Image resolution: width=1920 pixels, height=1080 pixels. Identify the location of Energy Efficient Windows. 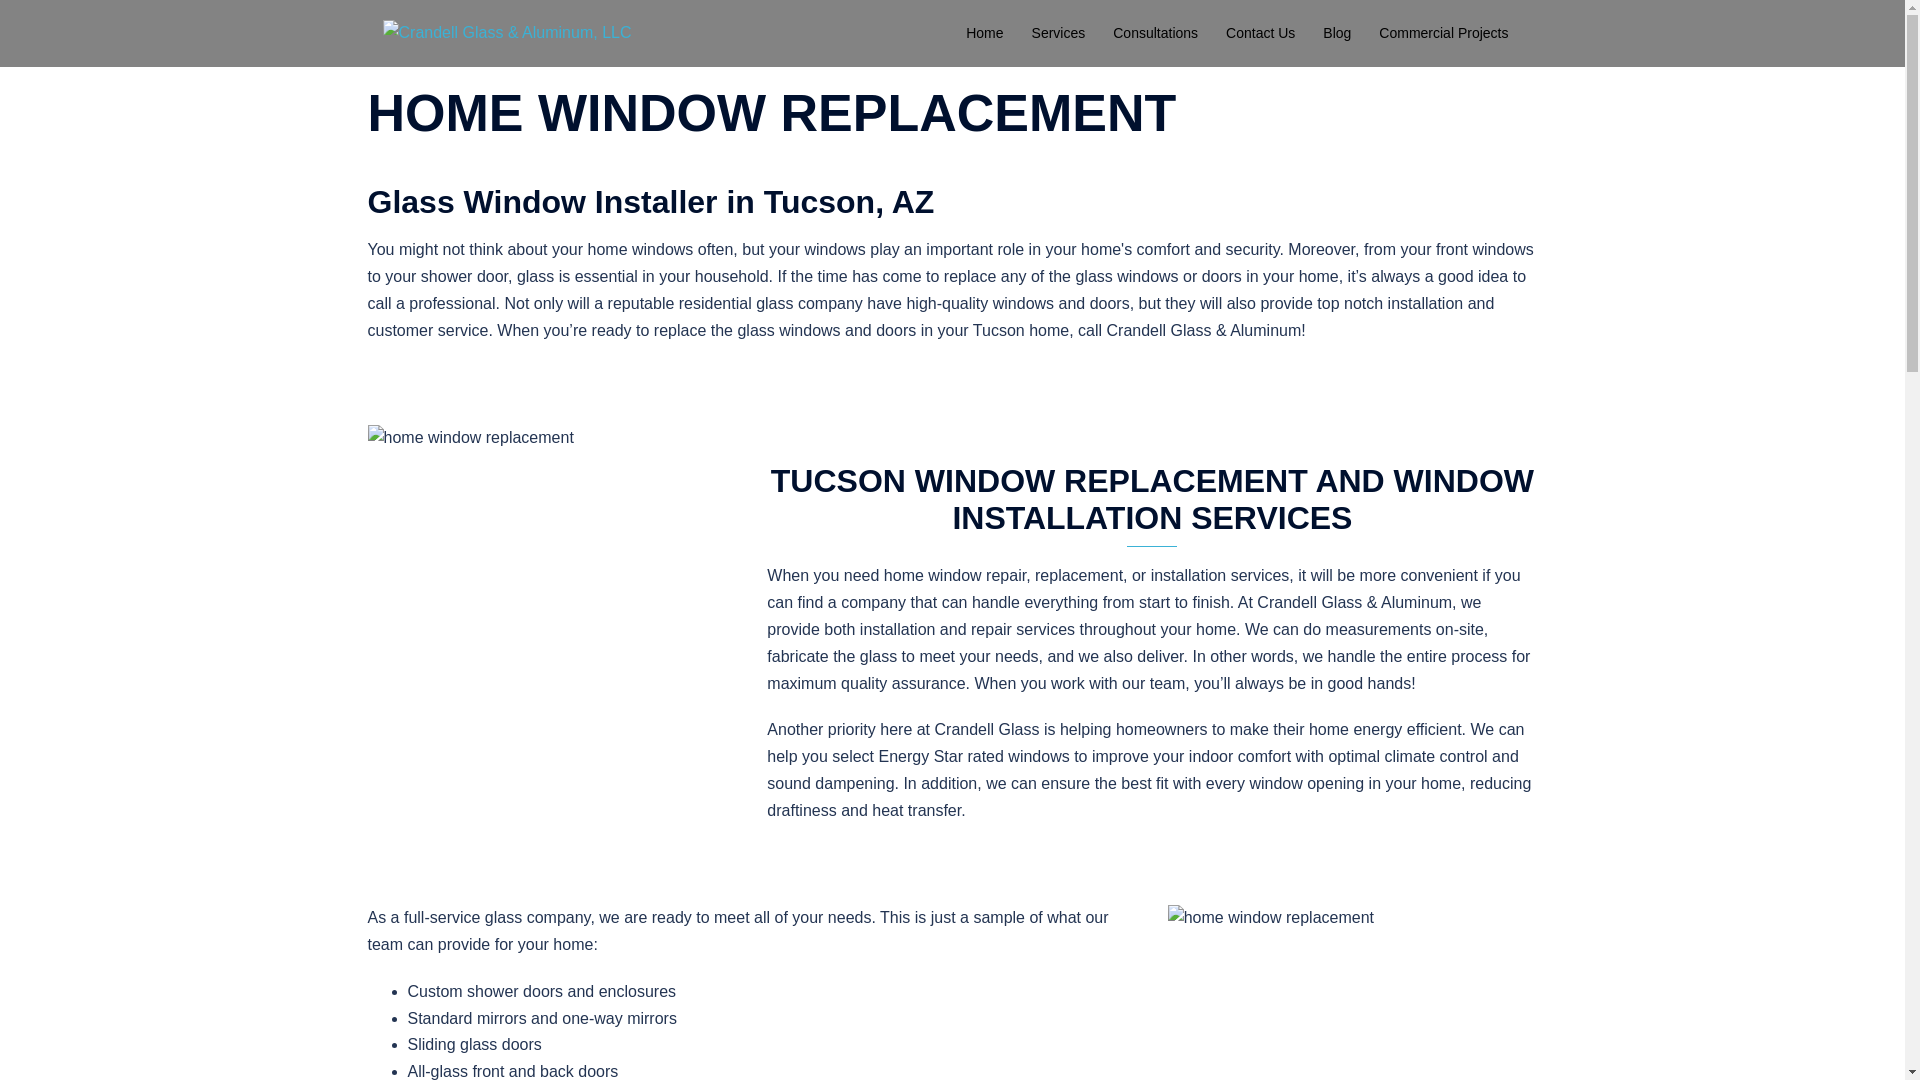
(552, 560).